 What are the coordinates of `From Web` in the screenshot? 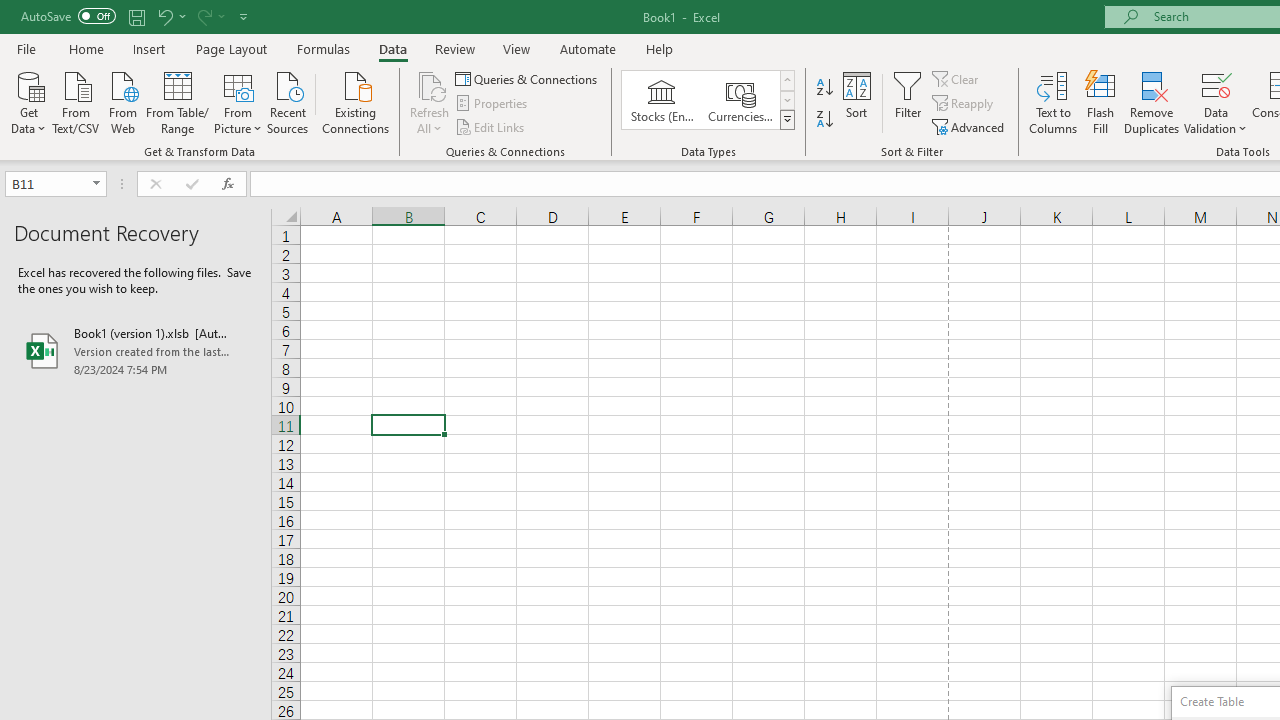 It's located at (122, 101).